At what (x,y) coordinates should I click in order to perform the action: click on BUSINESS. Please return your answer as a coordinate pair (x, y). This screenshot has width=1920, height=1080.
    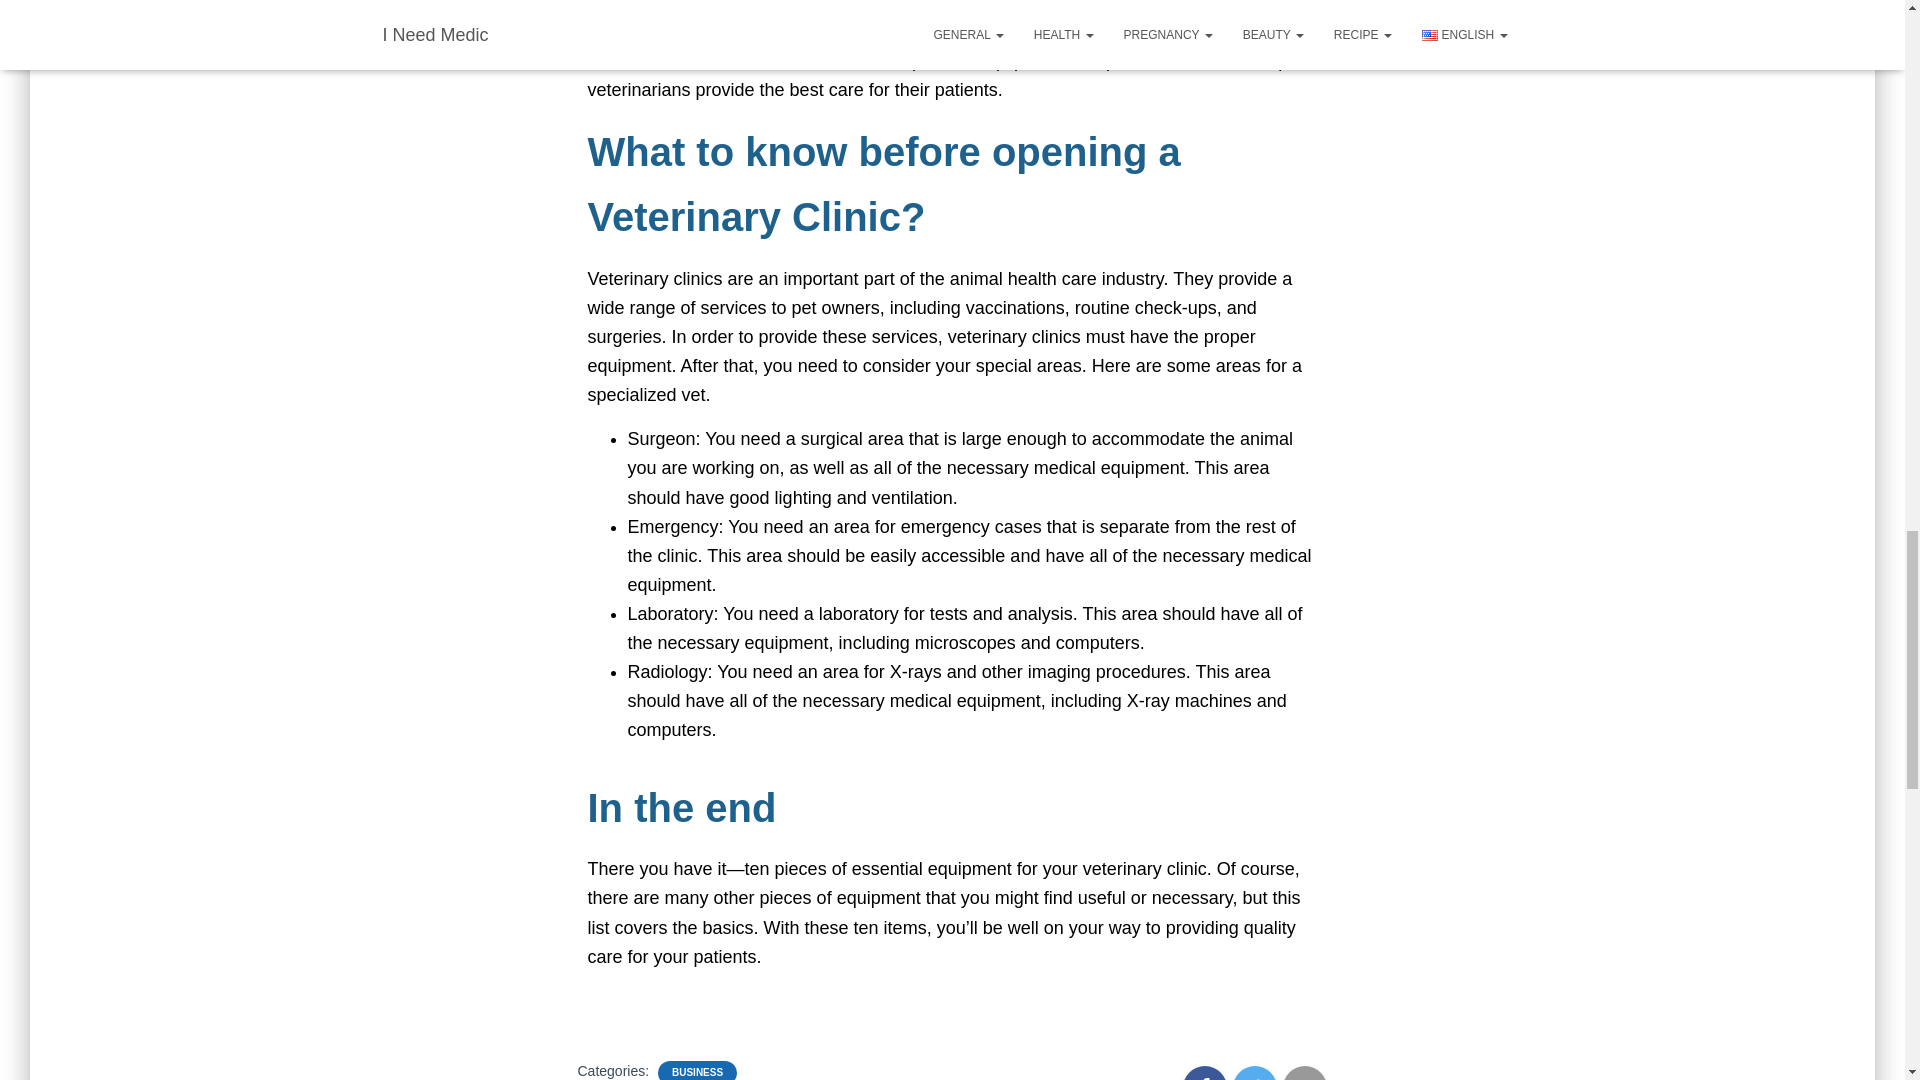
    Looking at the image, I should click on (698, 1072).